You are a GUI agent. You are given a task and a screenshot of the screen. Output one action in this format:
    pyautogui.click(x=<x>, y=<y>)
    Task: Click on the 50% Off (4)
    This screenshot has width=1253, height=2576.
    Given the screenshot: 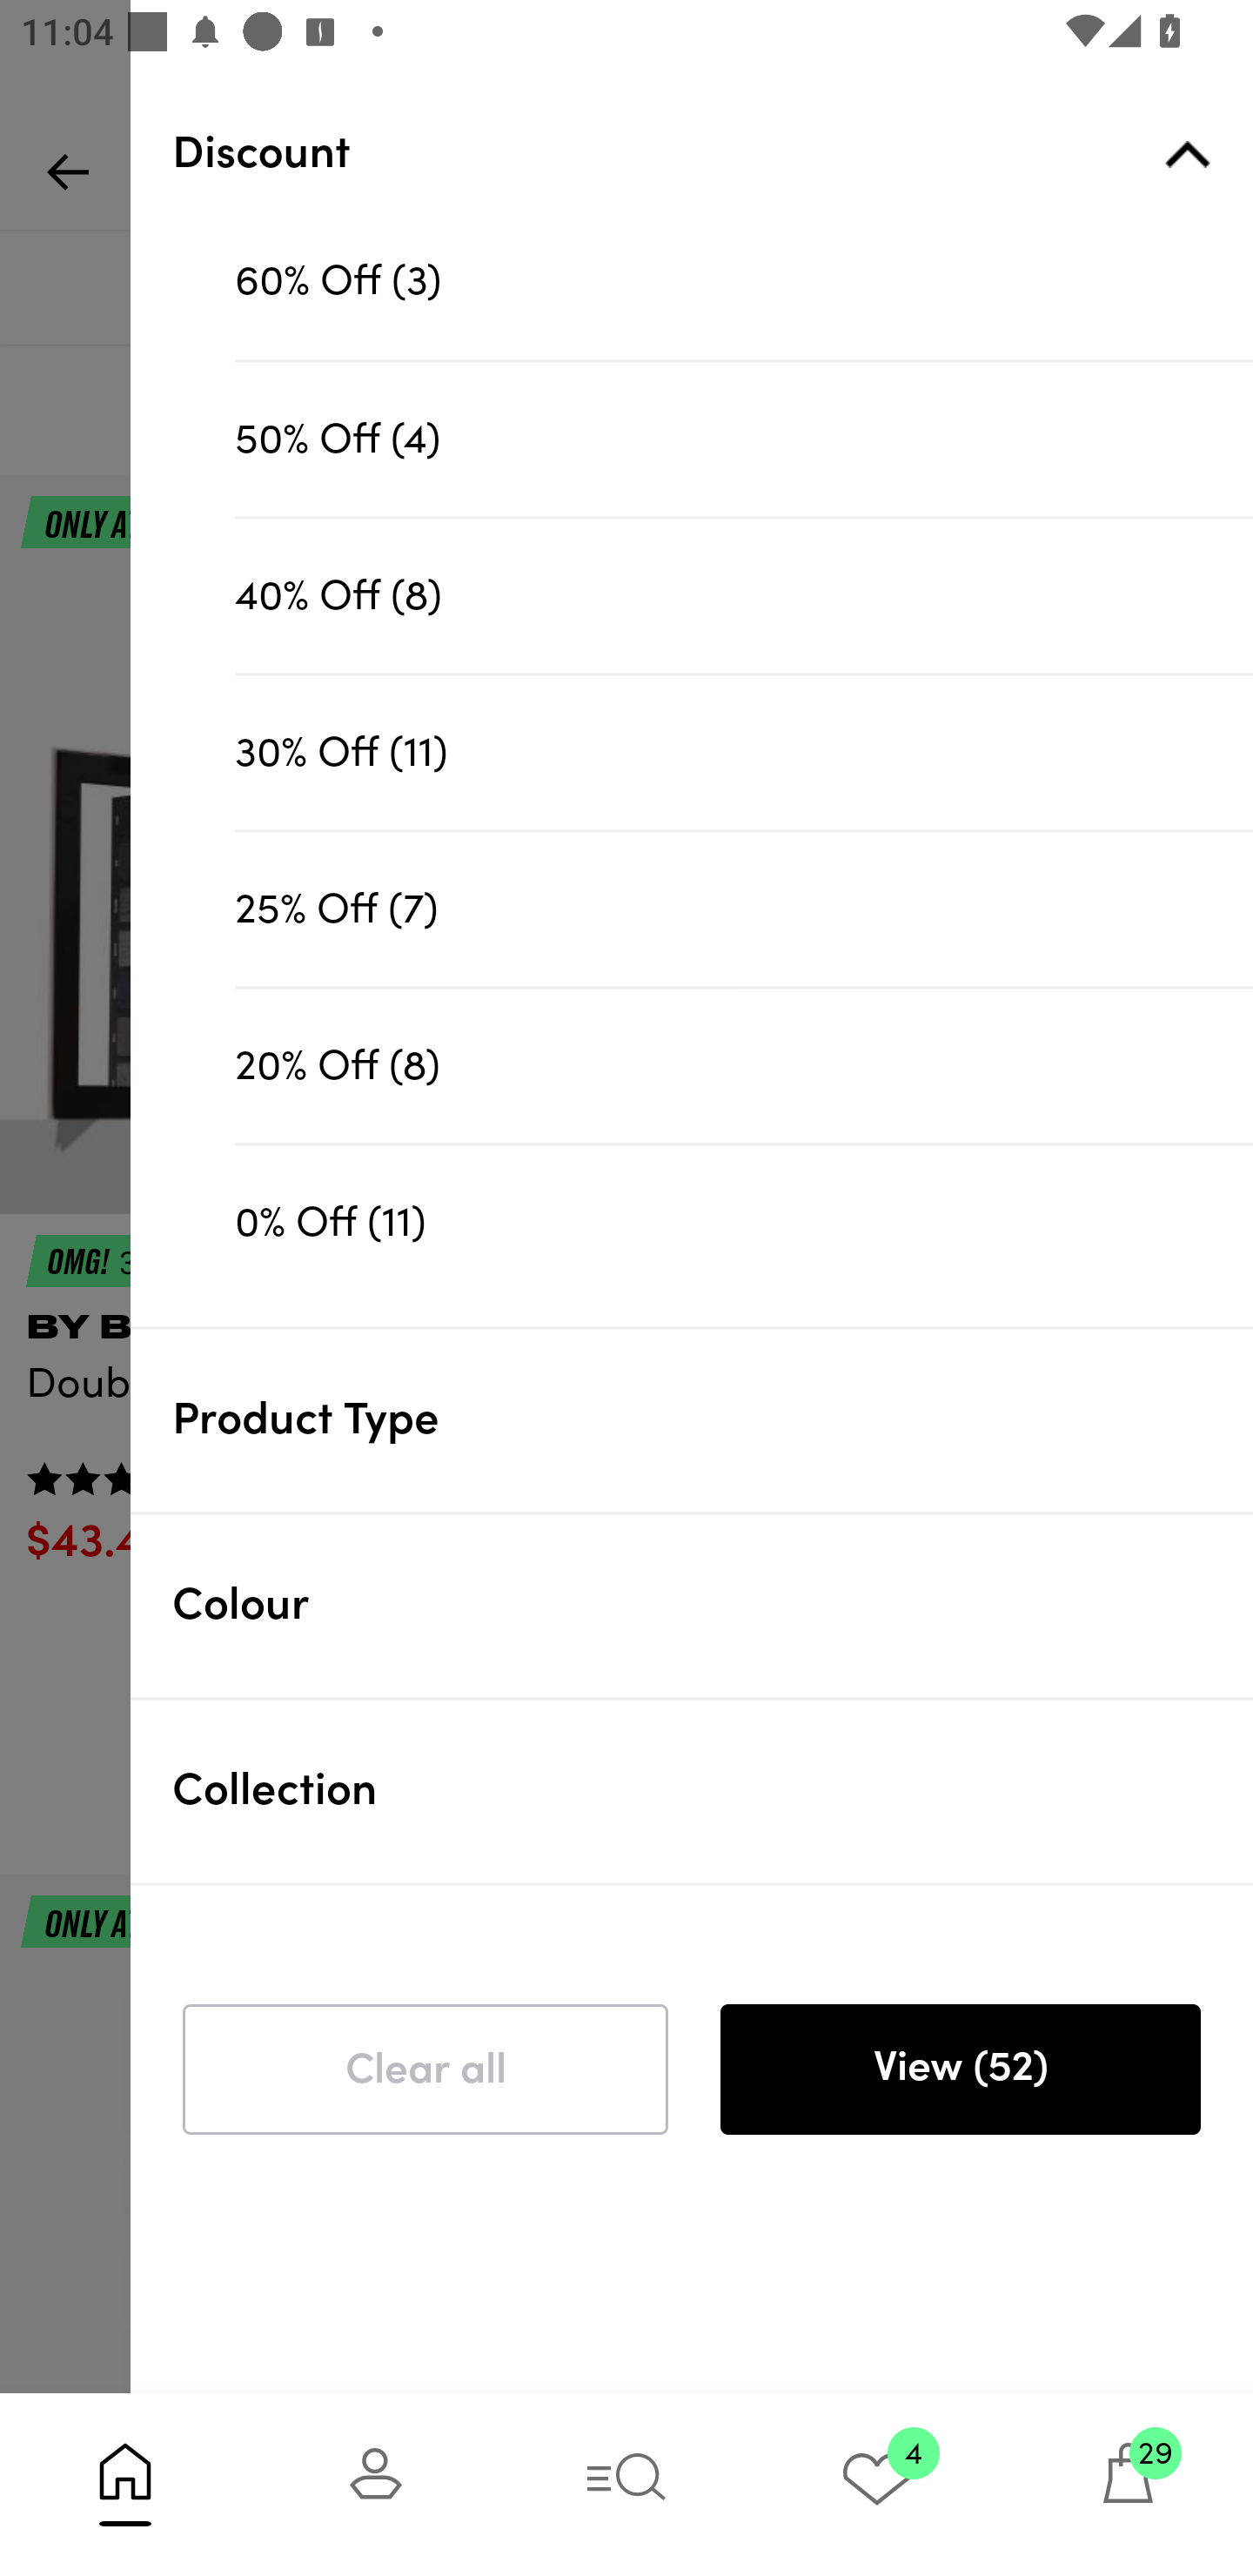 What is the action you would take?
    pyautogui.click(x=744, y=439)
    